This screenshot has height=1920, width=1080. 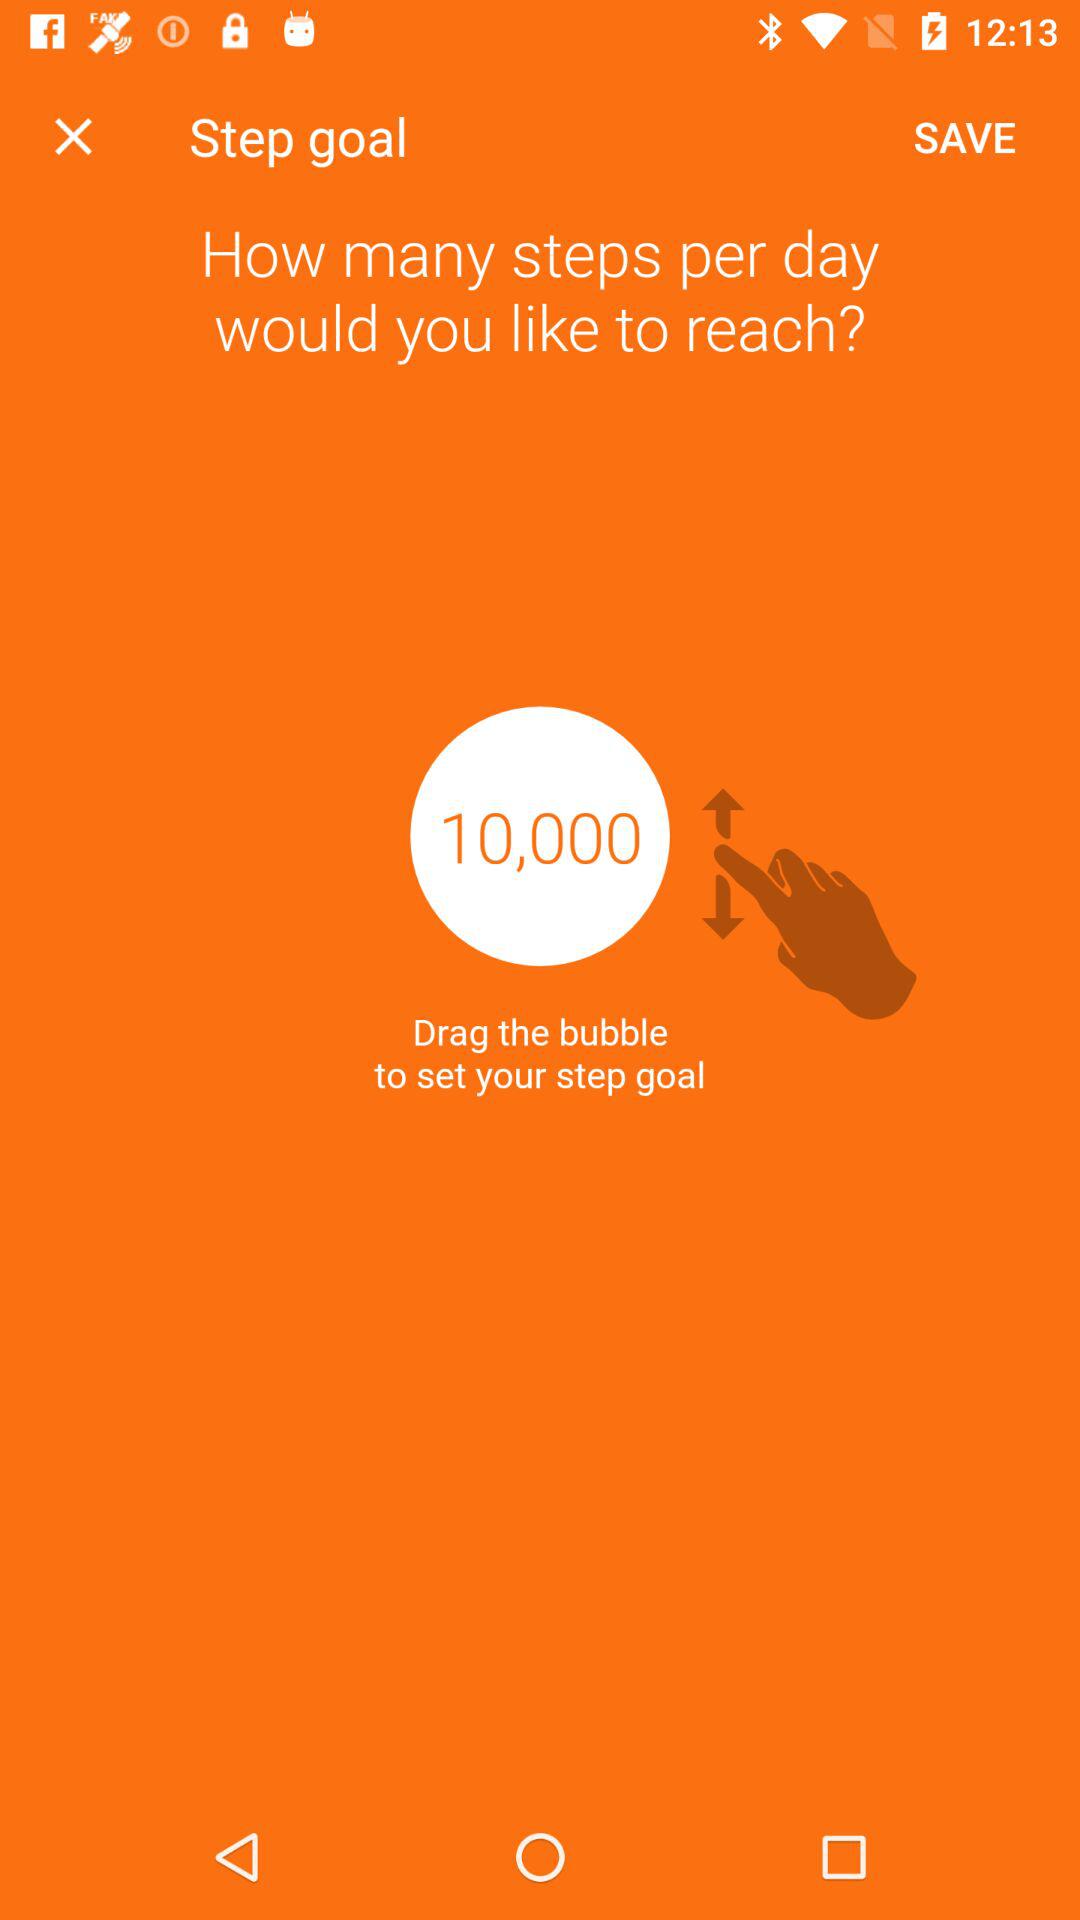 I want to click on press the item at the top right corner, so click(x=964, y=136).